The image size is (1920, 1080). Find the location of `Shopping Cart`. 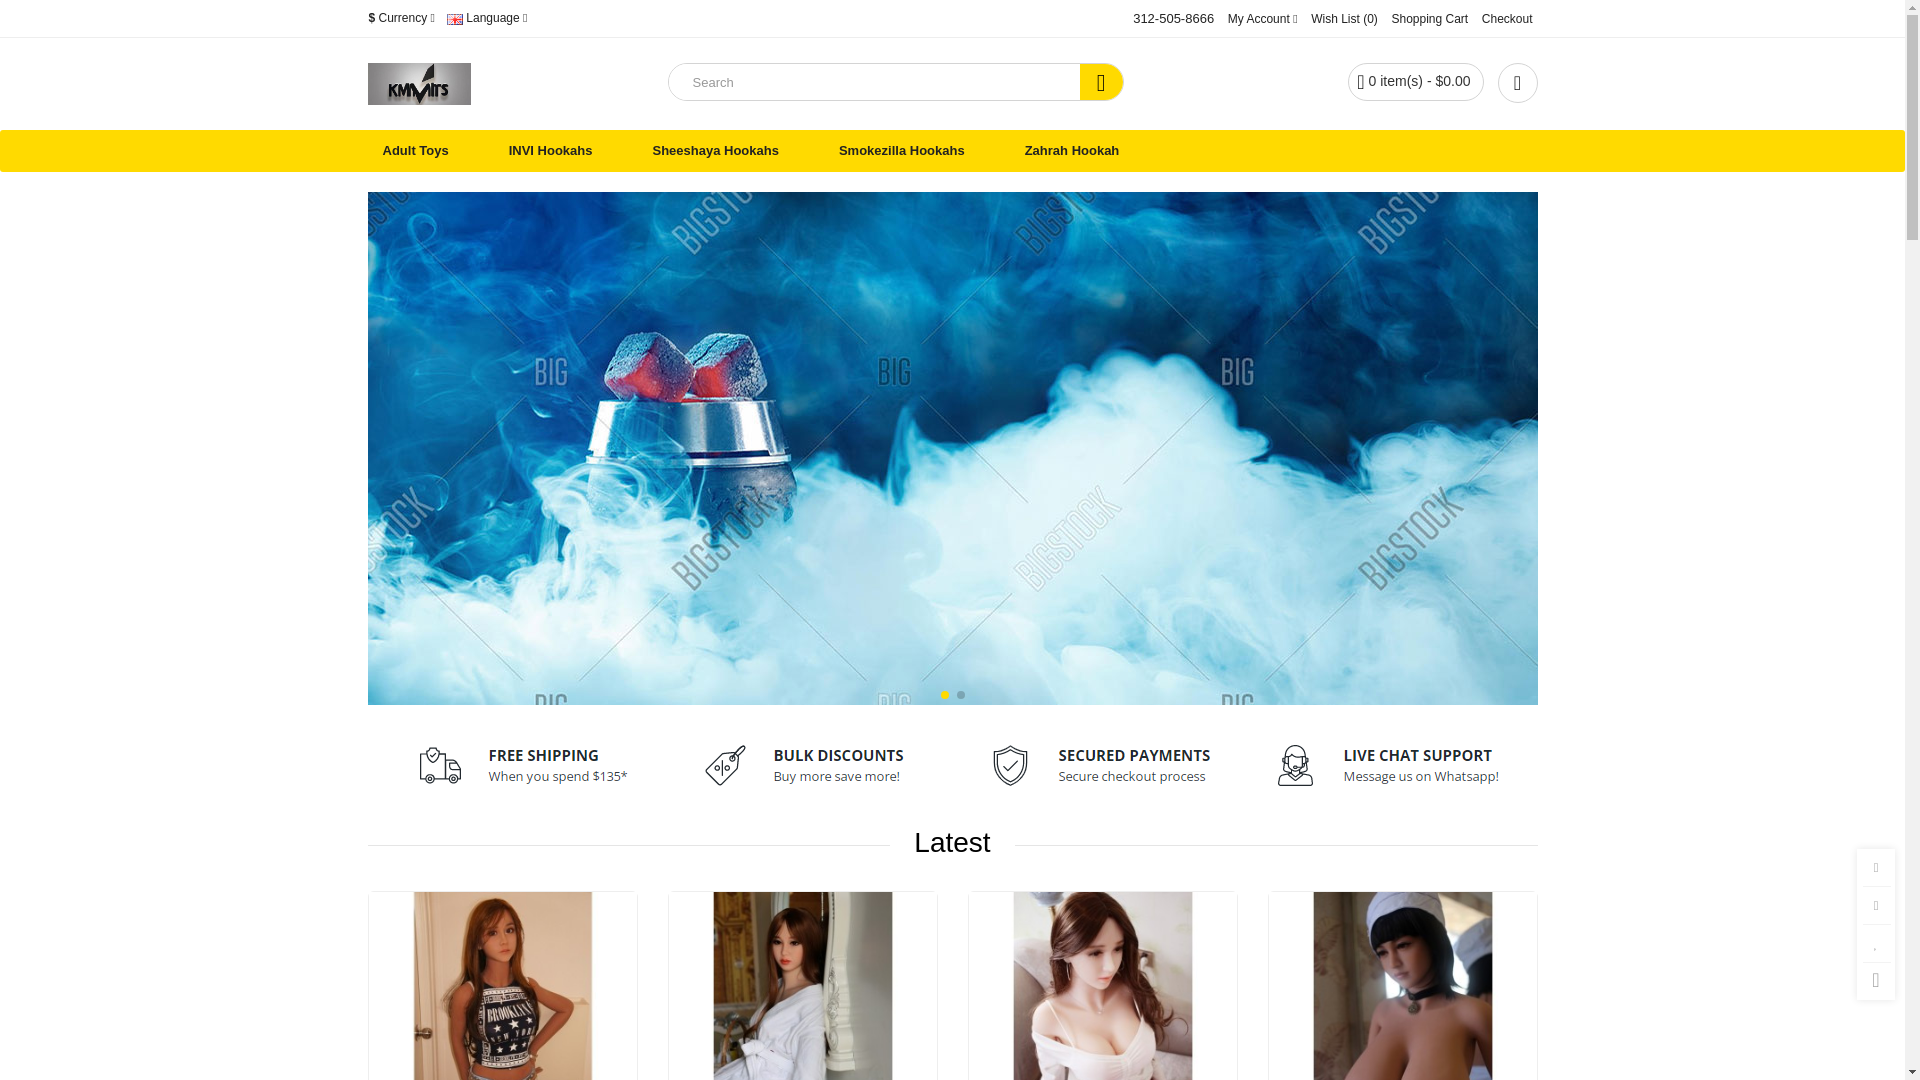

Shopping Cart is located at coordinates (1429, 18).